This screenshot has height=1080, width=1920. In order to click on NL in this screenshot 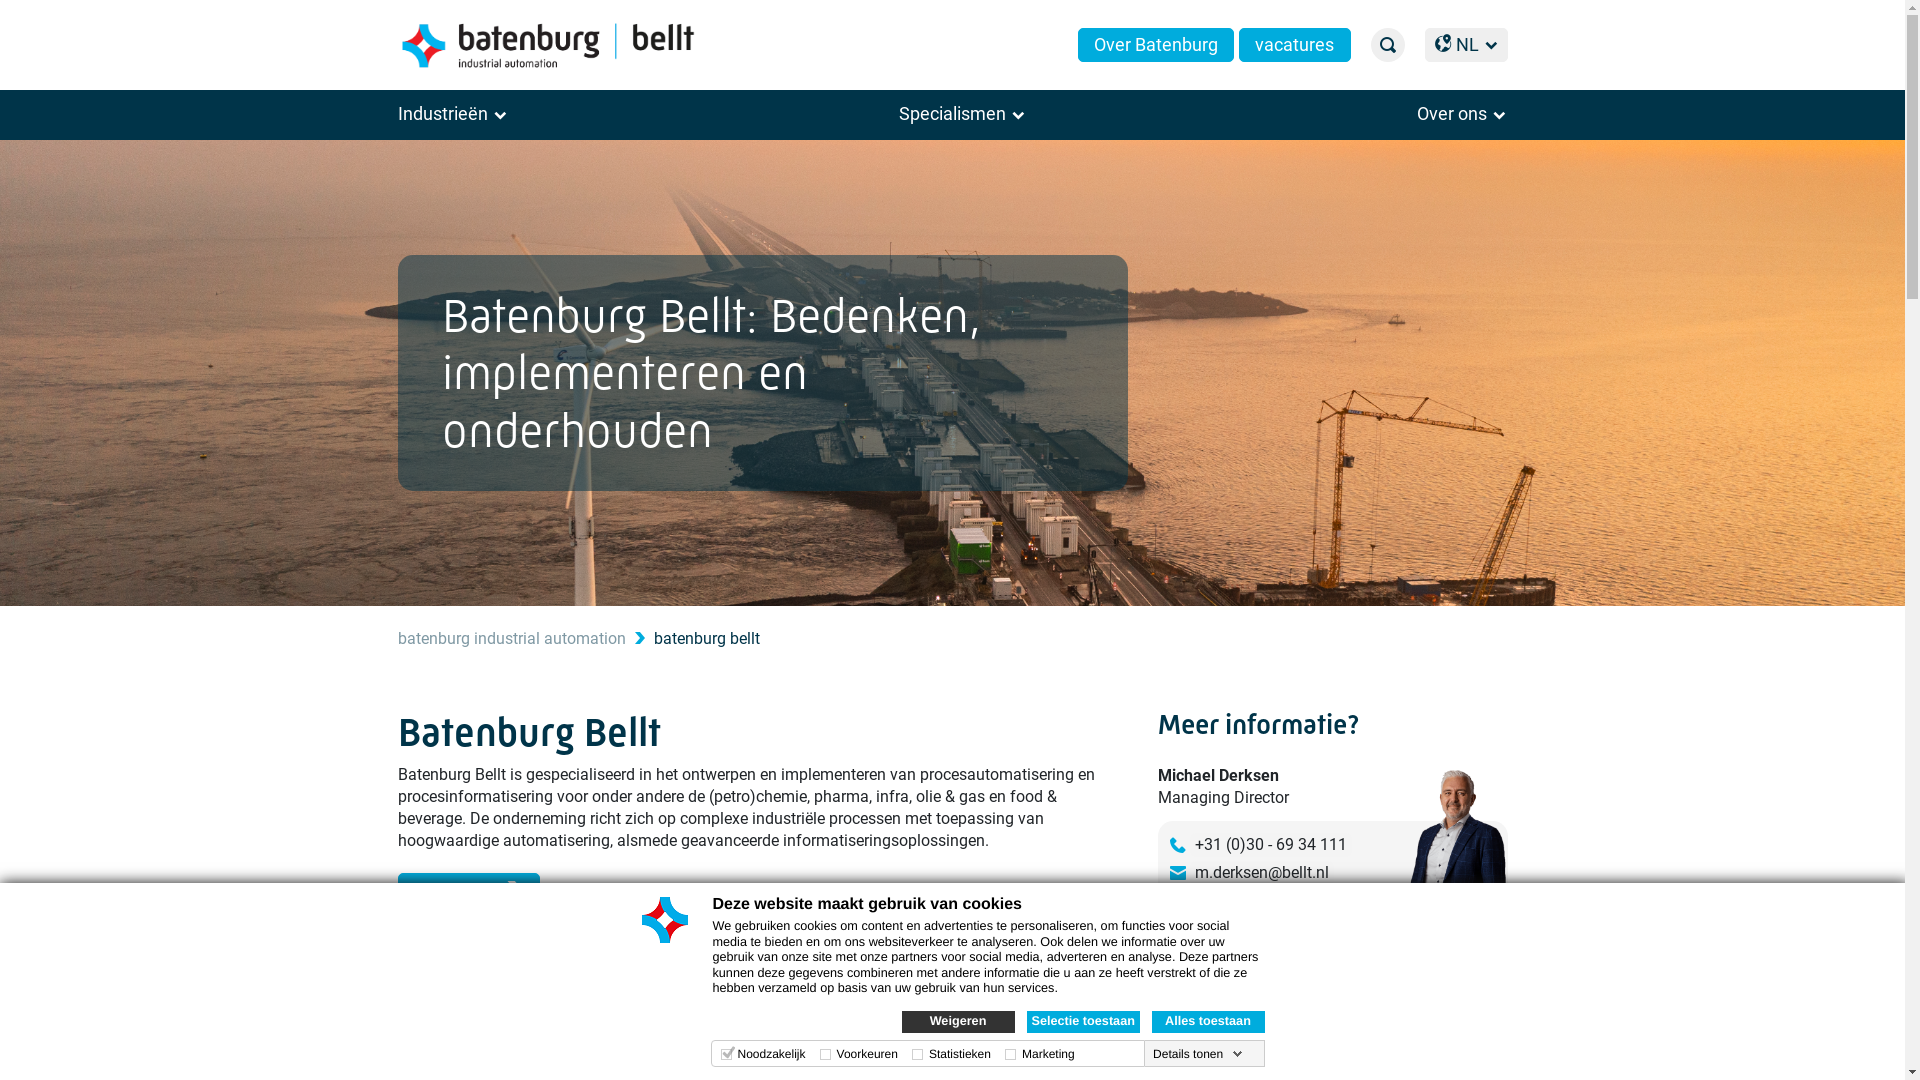, I will do `click(1466, 45)`.